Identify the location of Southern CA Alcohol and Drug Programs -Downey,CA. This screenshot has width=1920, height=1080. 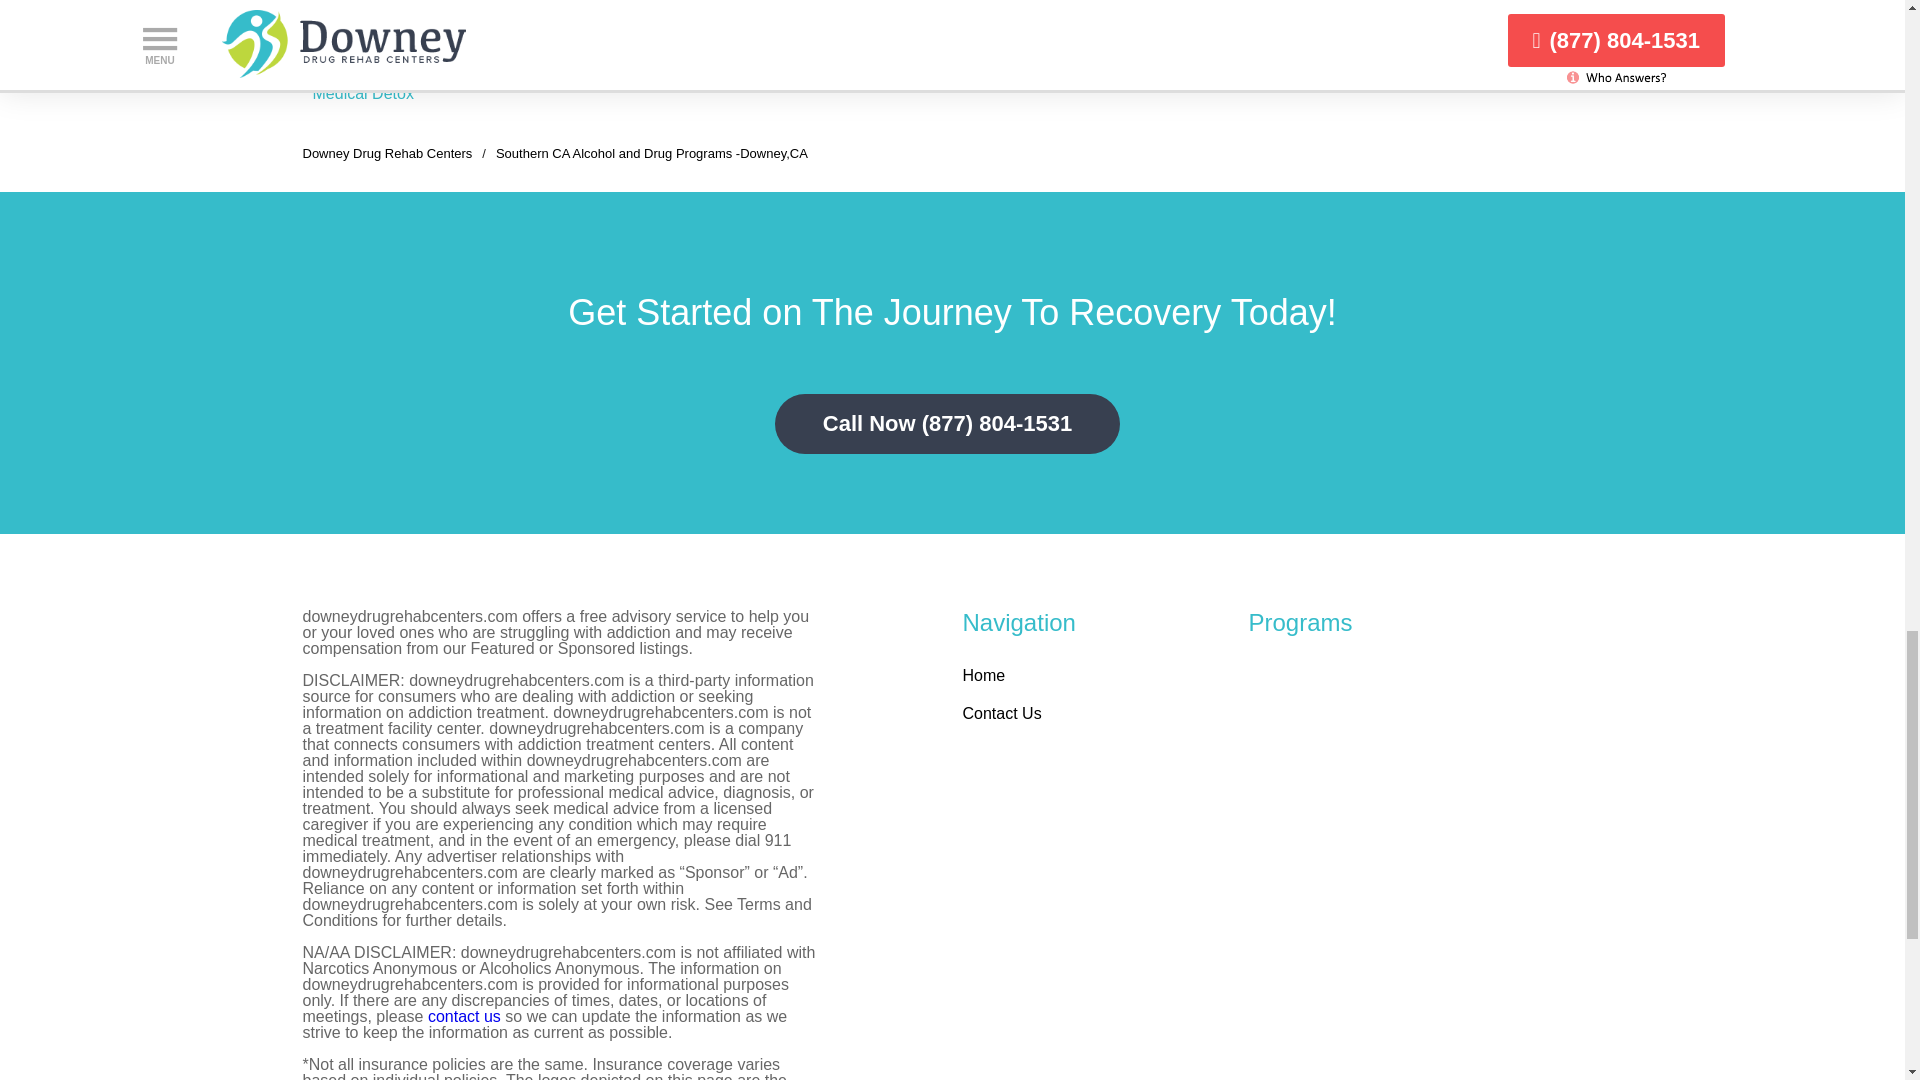
(652, 152).